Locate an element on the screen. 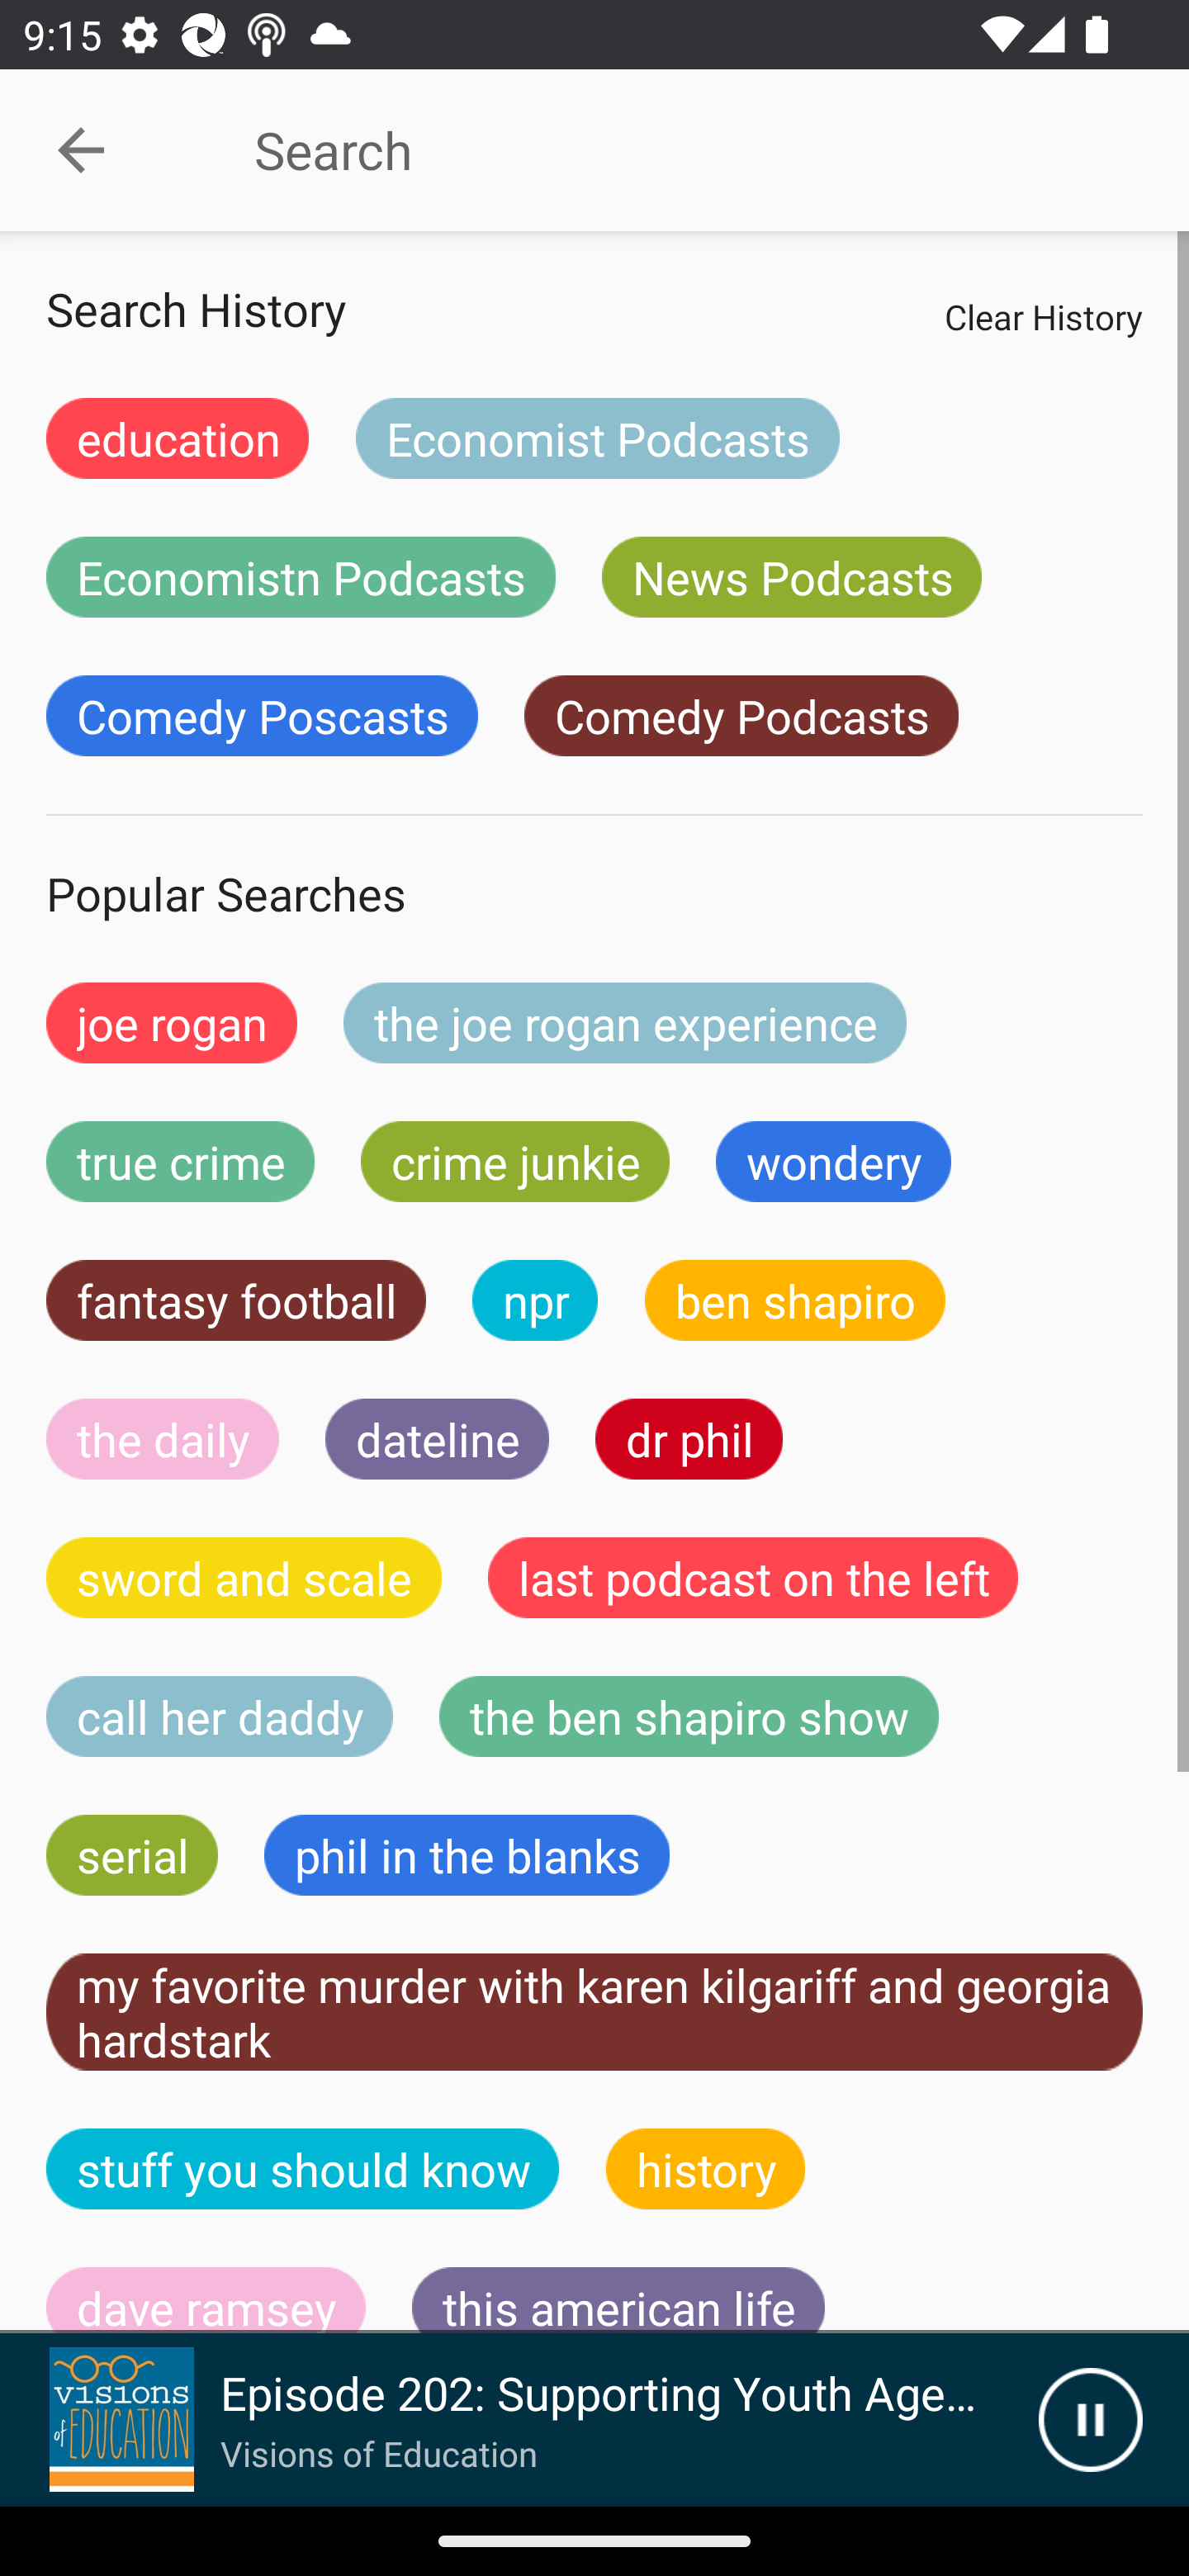 The height and width of the screenshot is (2576, 1189). Comedy Podcasts is located at coordinates (741, 716).